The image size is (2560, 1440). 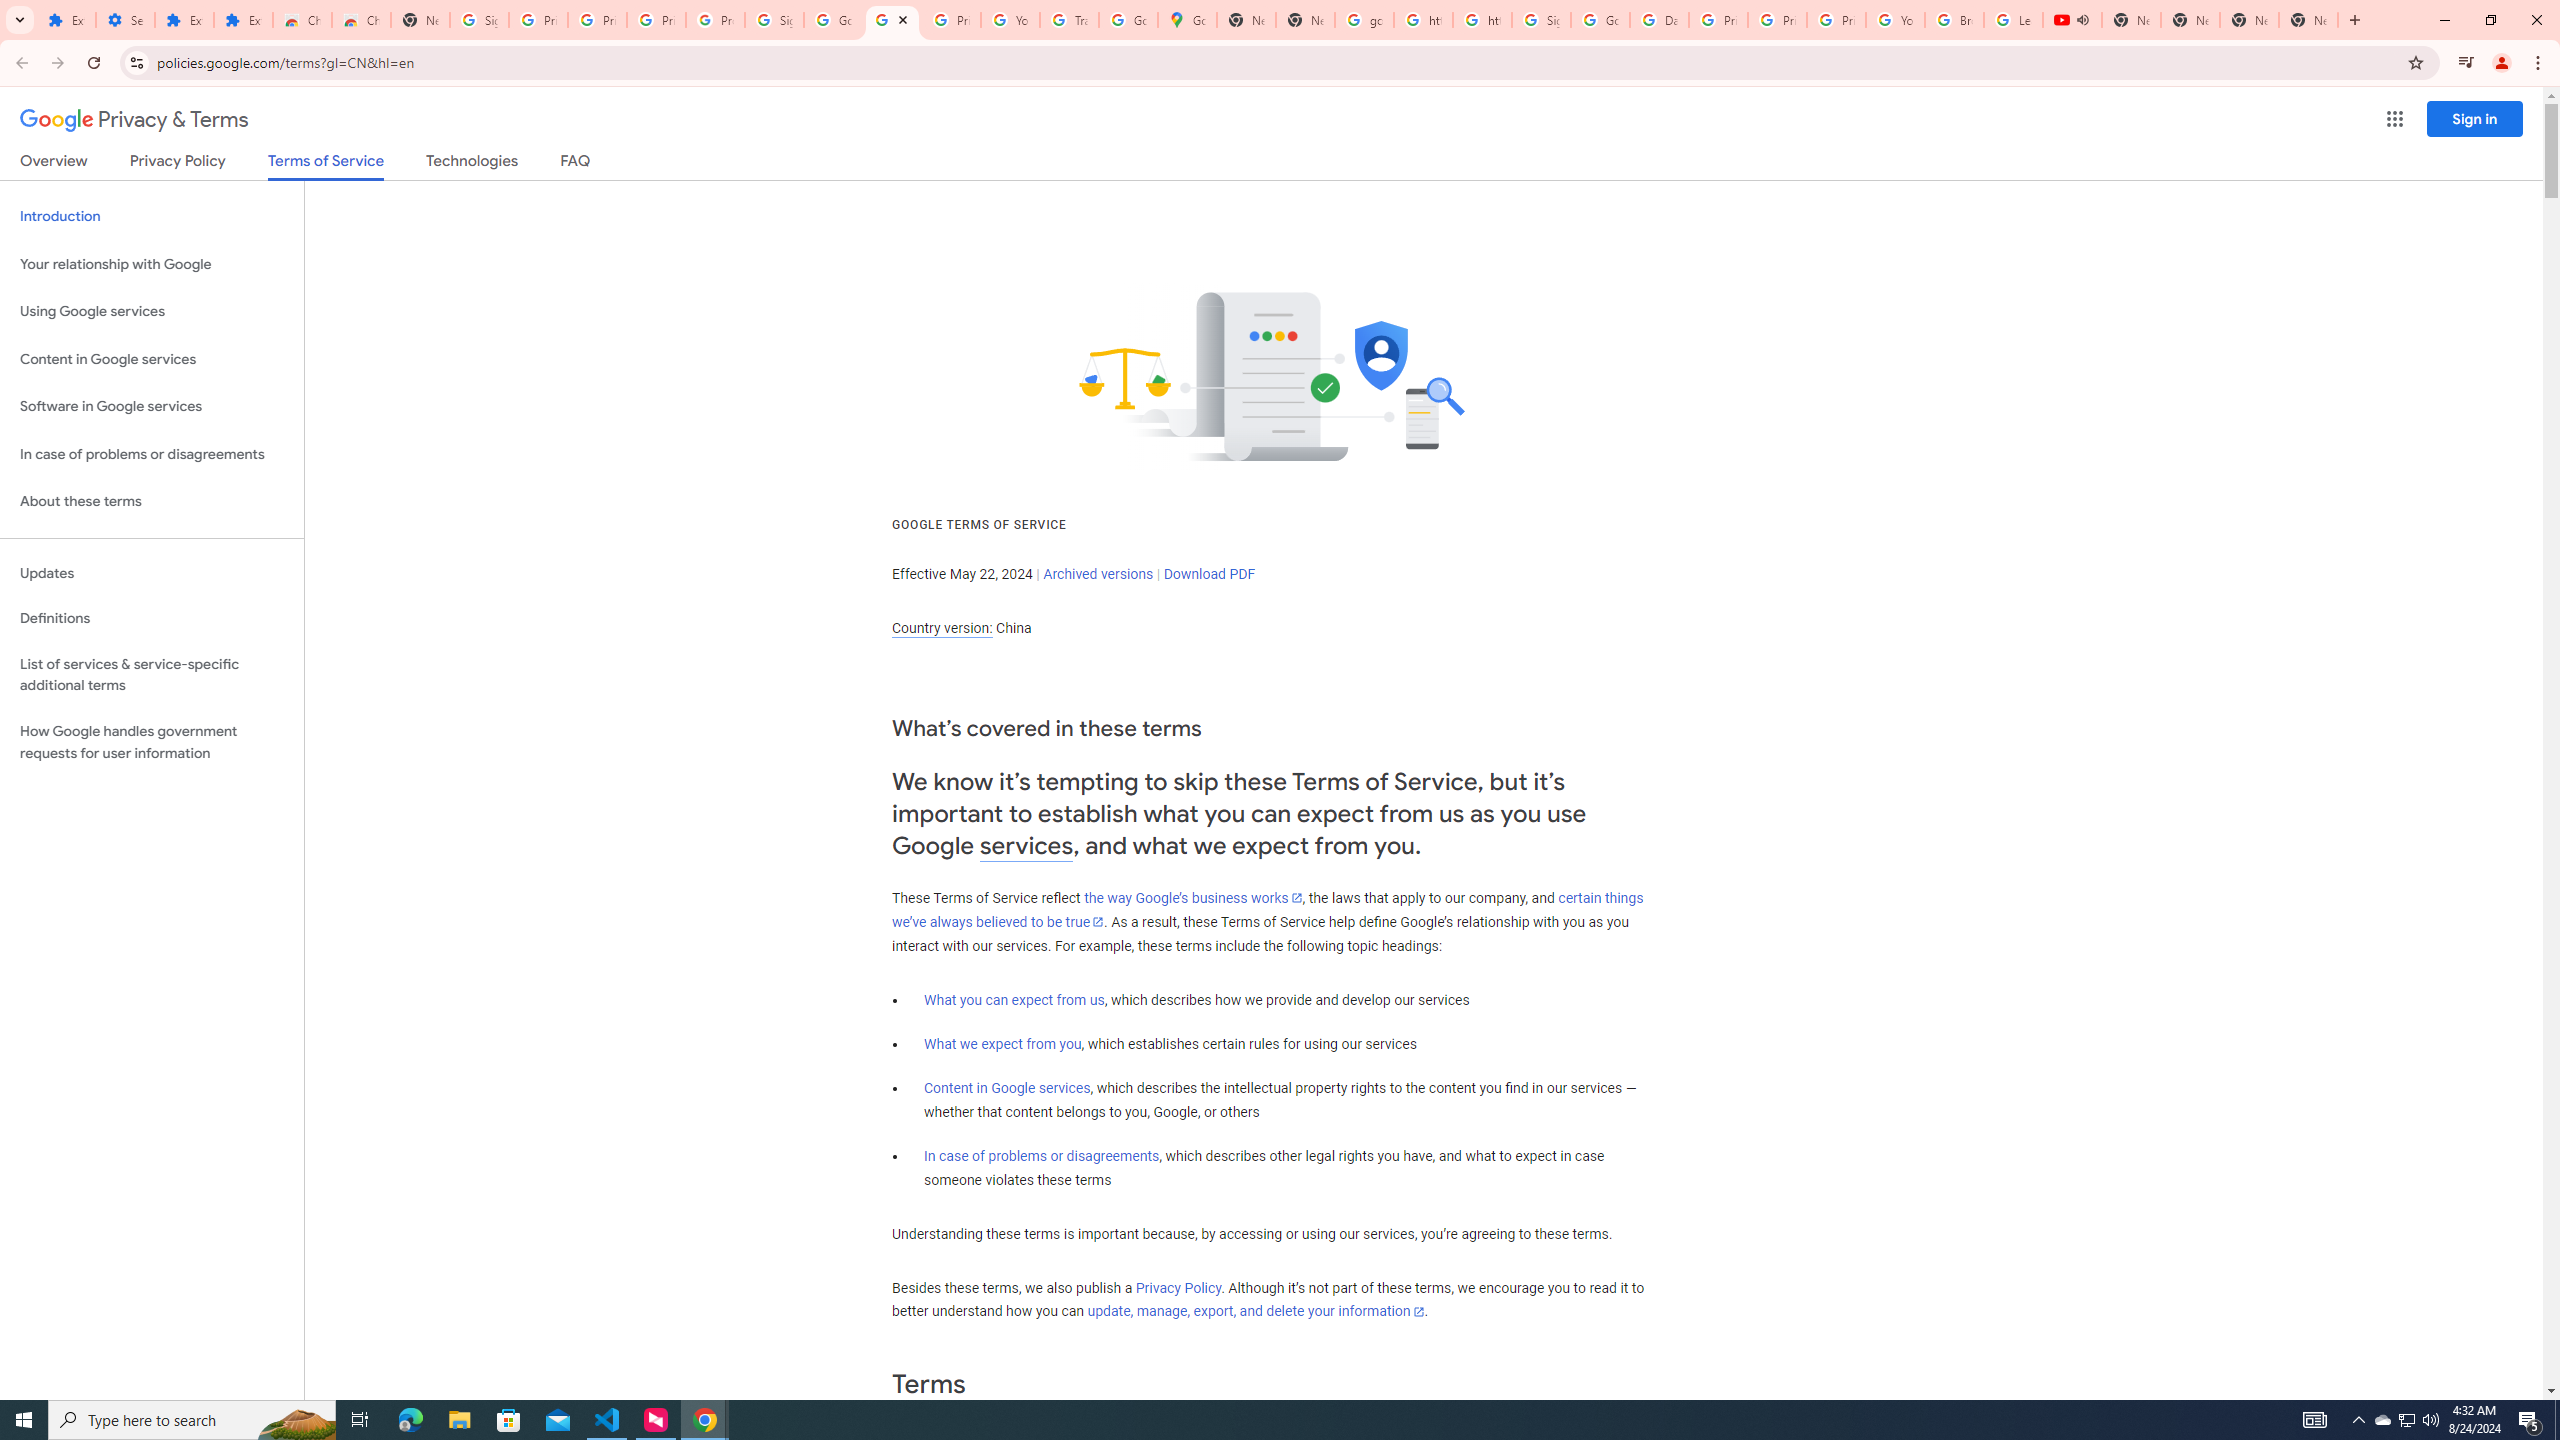 I want to click on Extensions, so click(x=184, y=20).